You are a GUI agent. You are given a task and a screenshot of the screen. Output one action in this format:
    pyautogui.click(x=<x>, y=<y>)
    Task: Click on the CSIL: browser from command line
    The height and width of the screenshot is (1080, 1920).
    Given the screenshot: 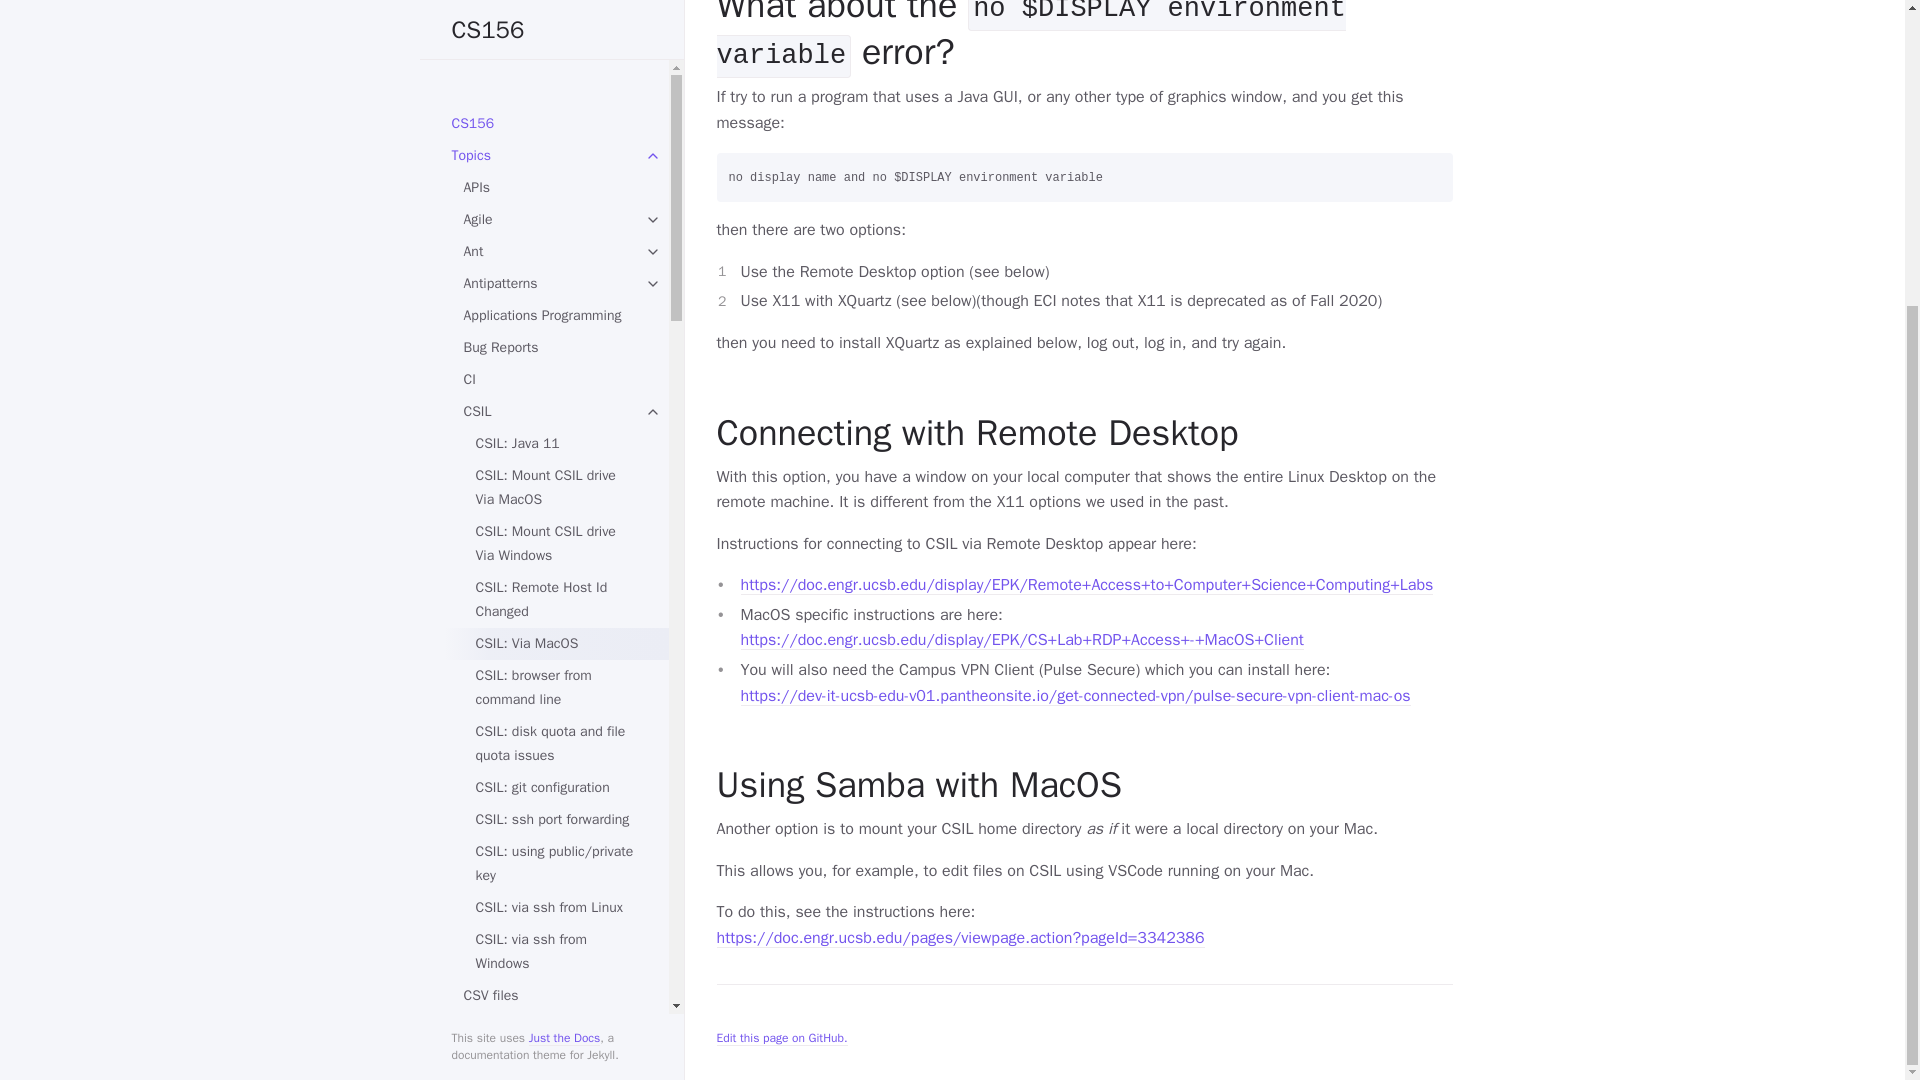 What is the action you would take?
    pyautogui.click(x=556, y=274)
    